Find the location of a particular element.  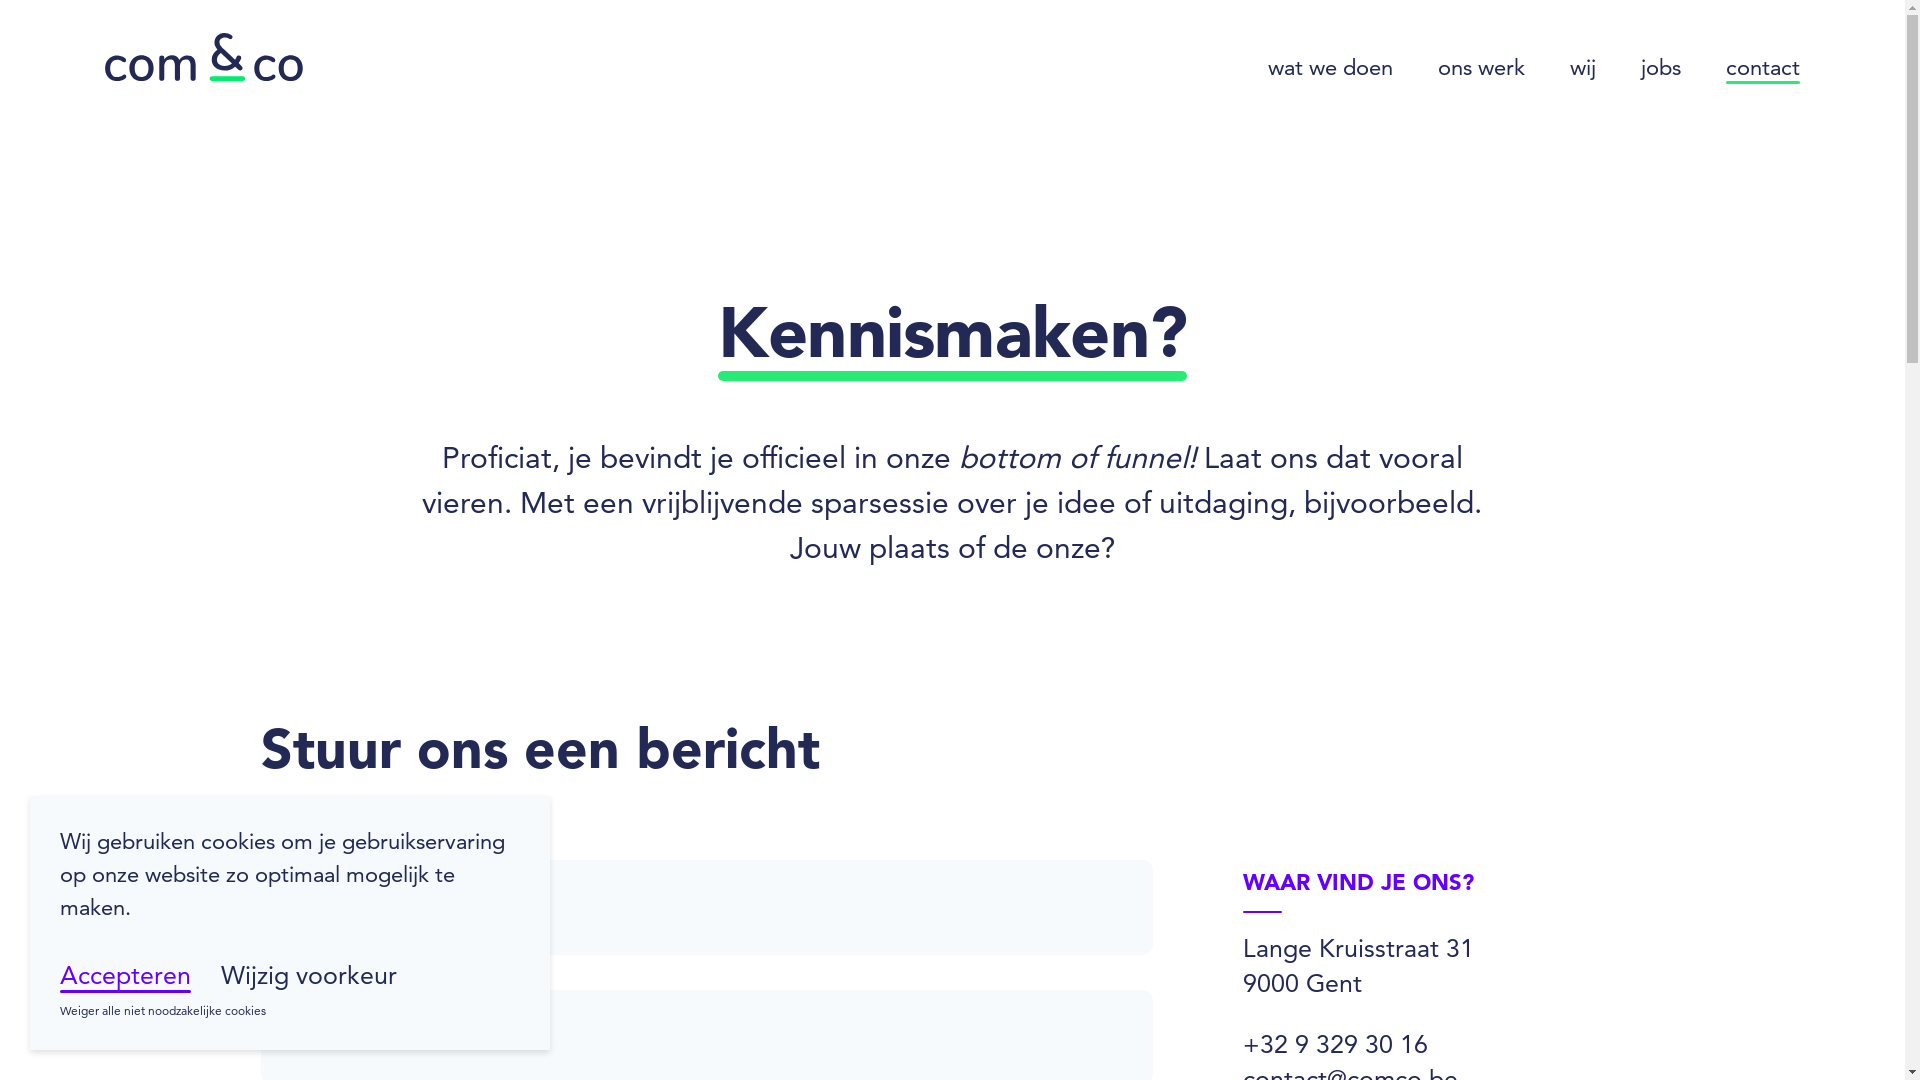

Wijzig voorkeur is located at coordinates (309, 976).